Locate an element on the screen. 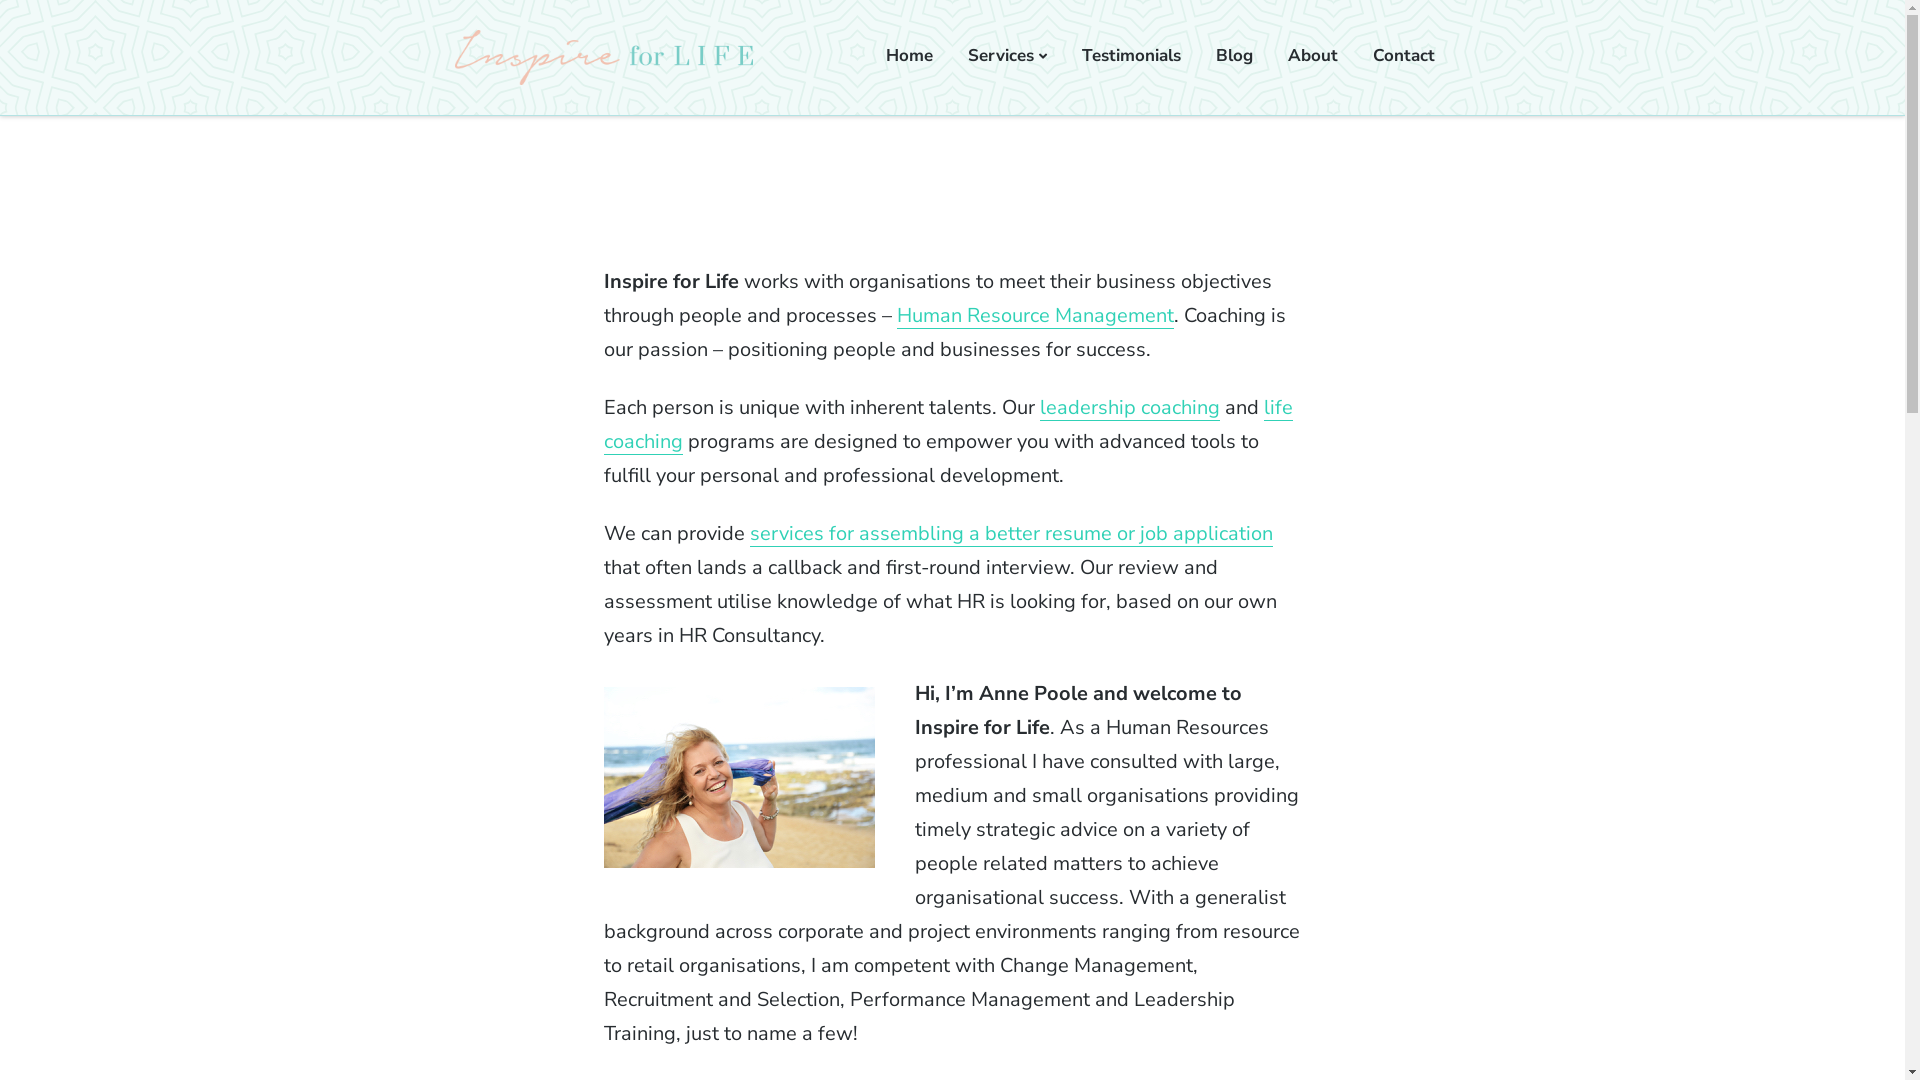  services for assembling a better resume or job application is located at coordinates (1012, 534).